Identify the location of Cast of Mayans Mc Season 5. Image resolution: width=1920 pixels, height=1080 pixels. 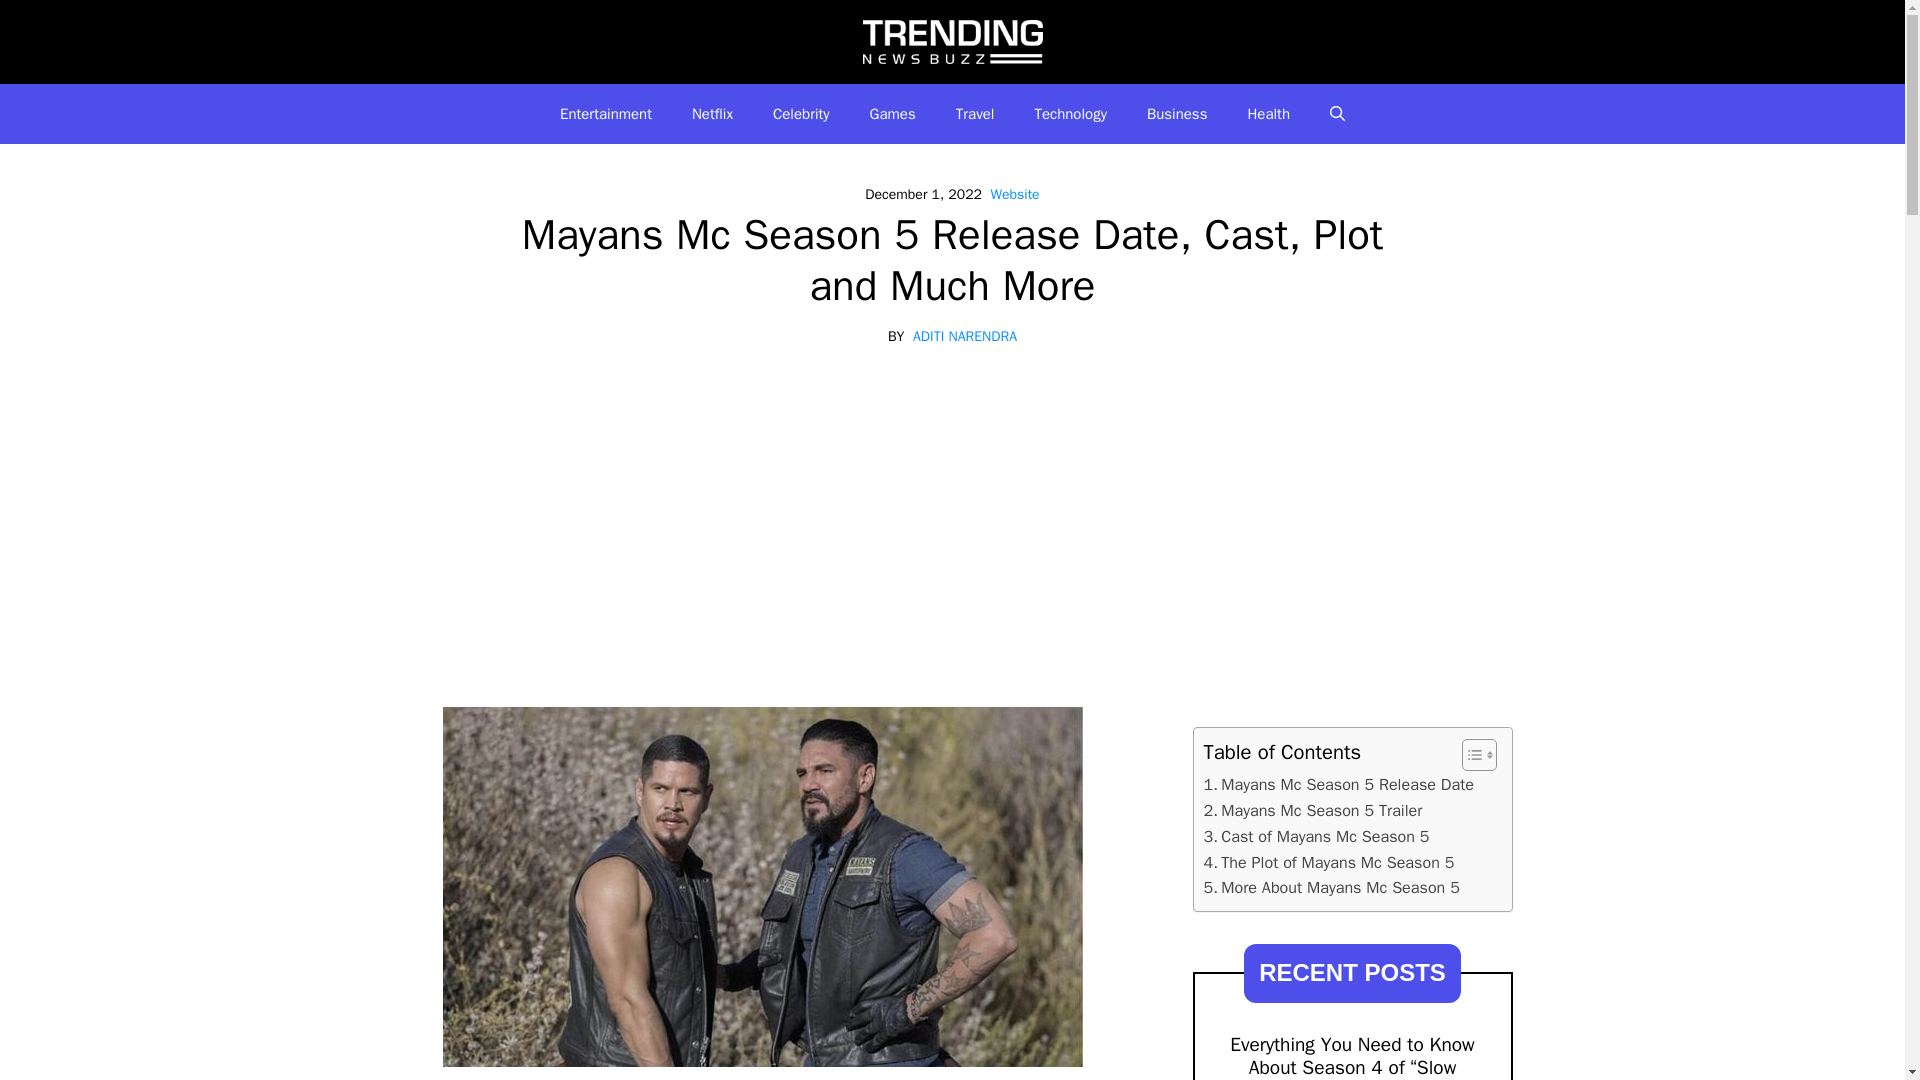
(1316, 836).